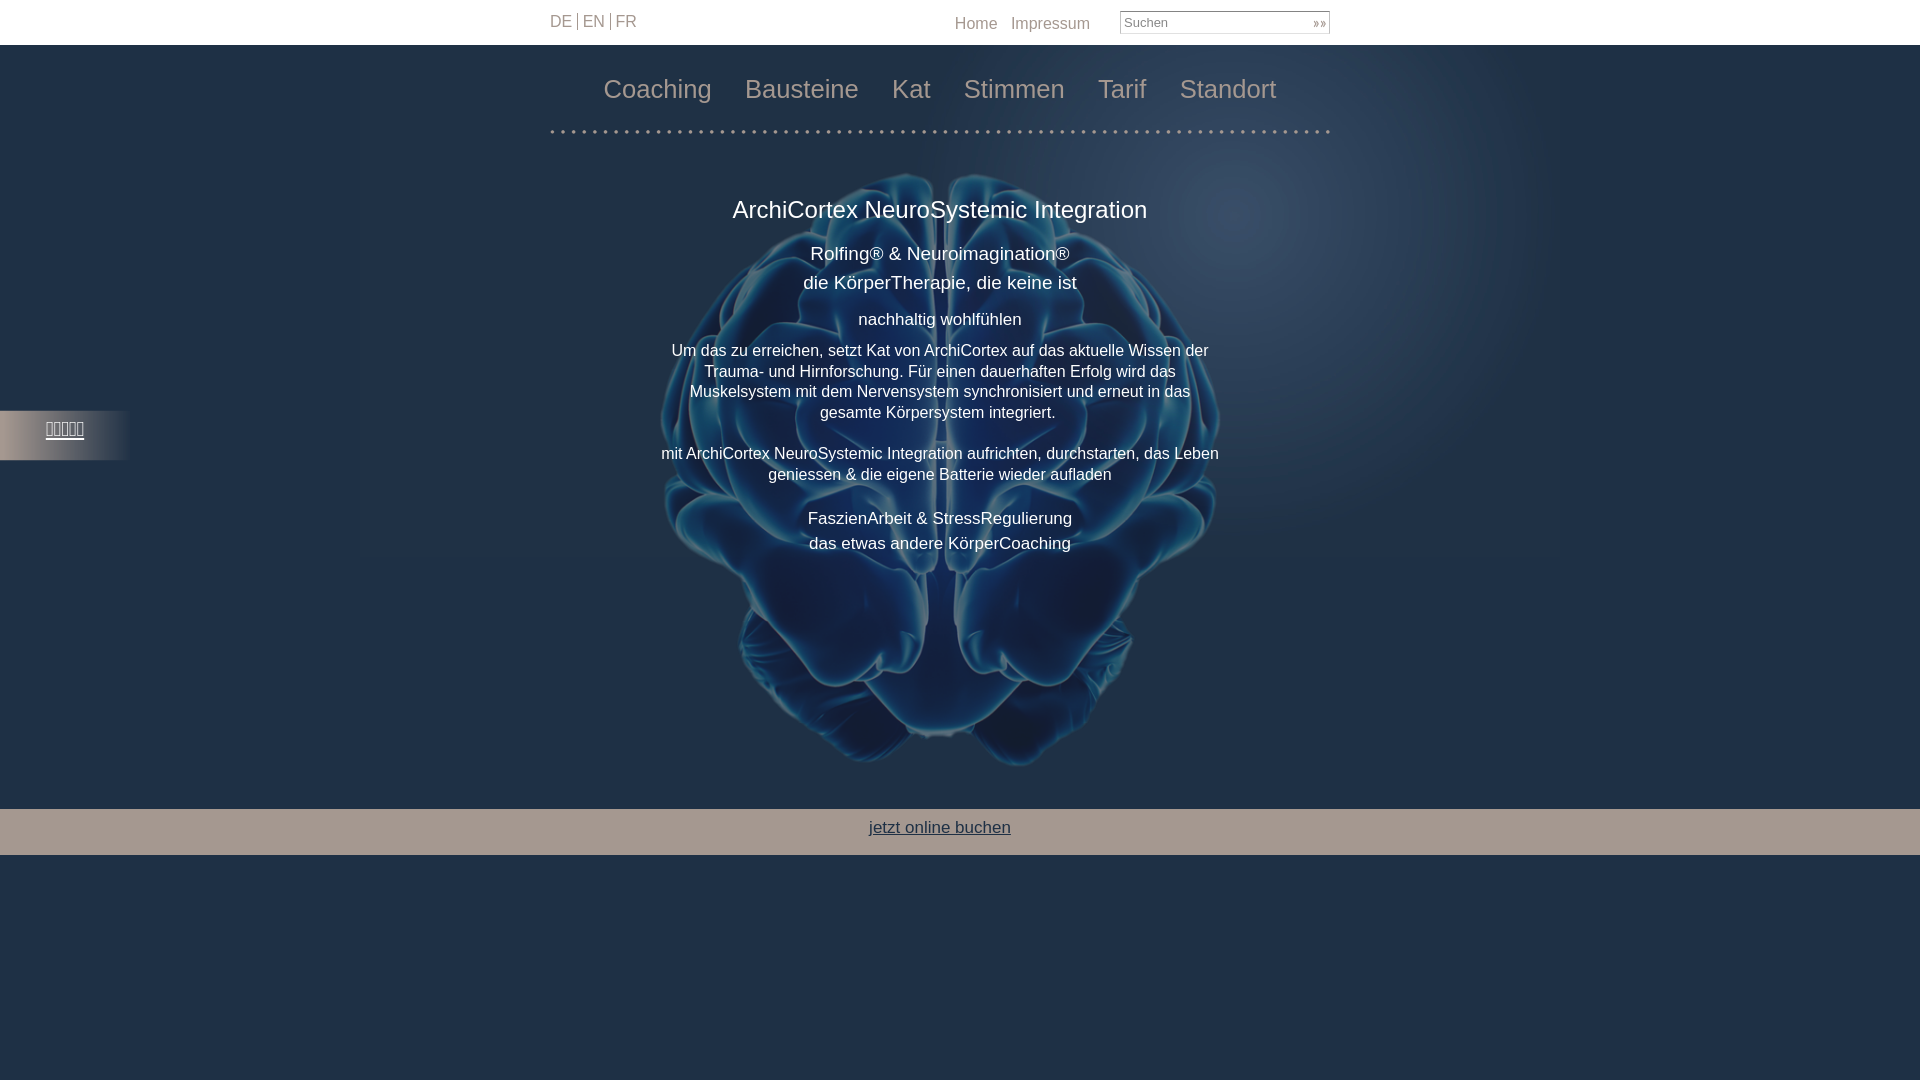 This screenshot has height=1080, width=1920. Describe the element at coordinates (940, 828) in the screenshot. I see `jetzt online buchen` at that location.